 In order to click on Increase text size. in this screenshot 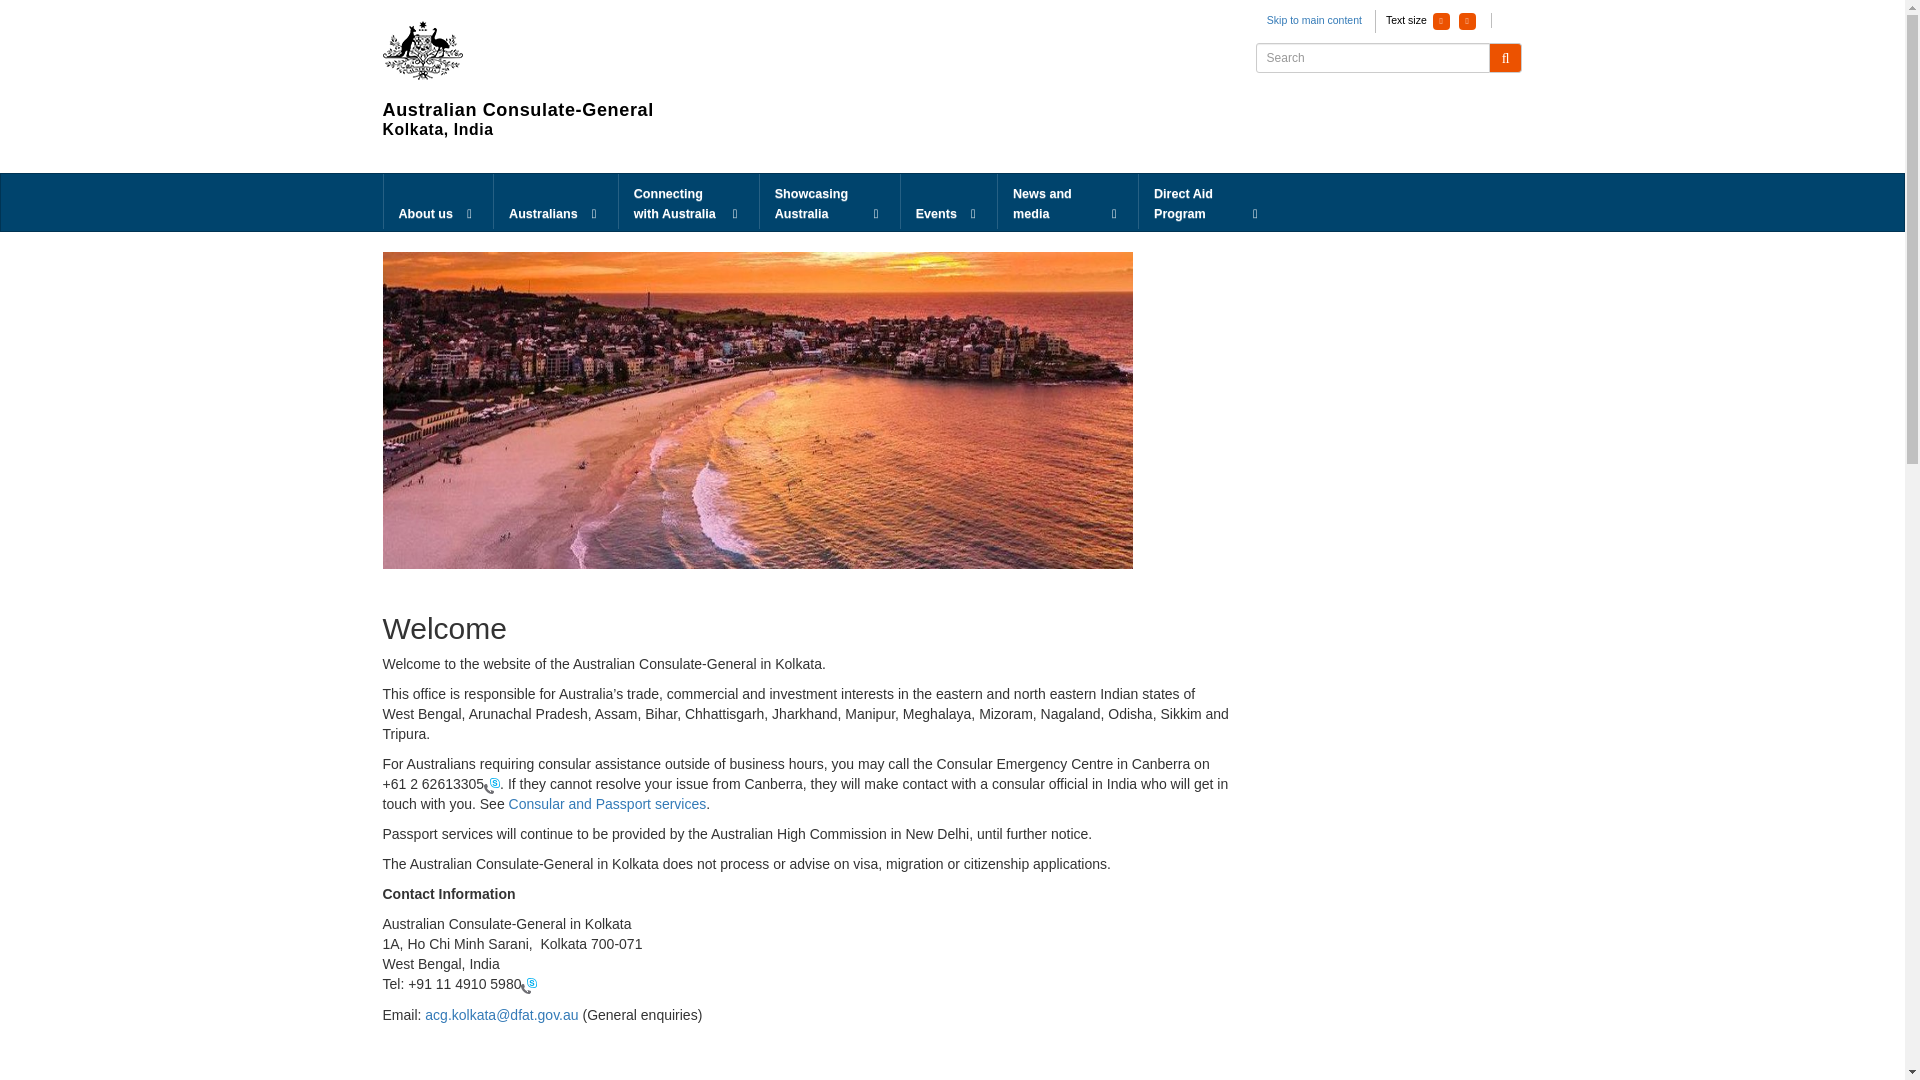, I will do `click(1468, 21)`.